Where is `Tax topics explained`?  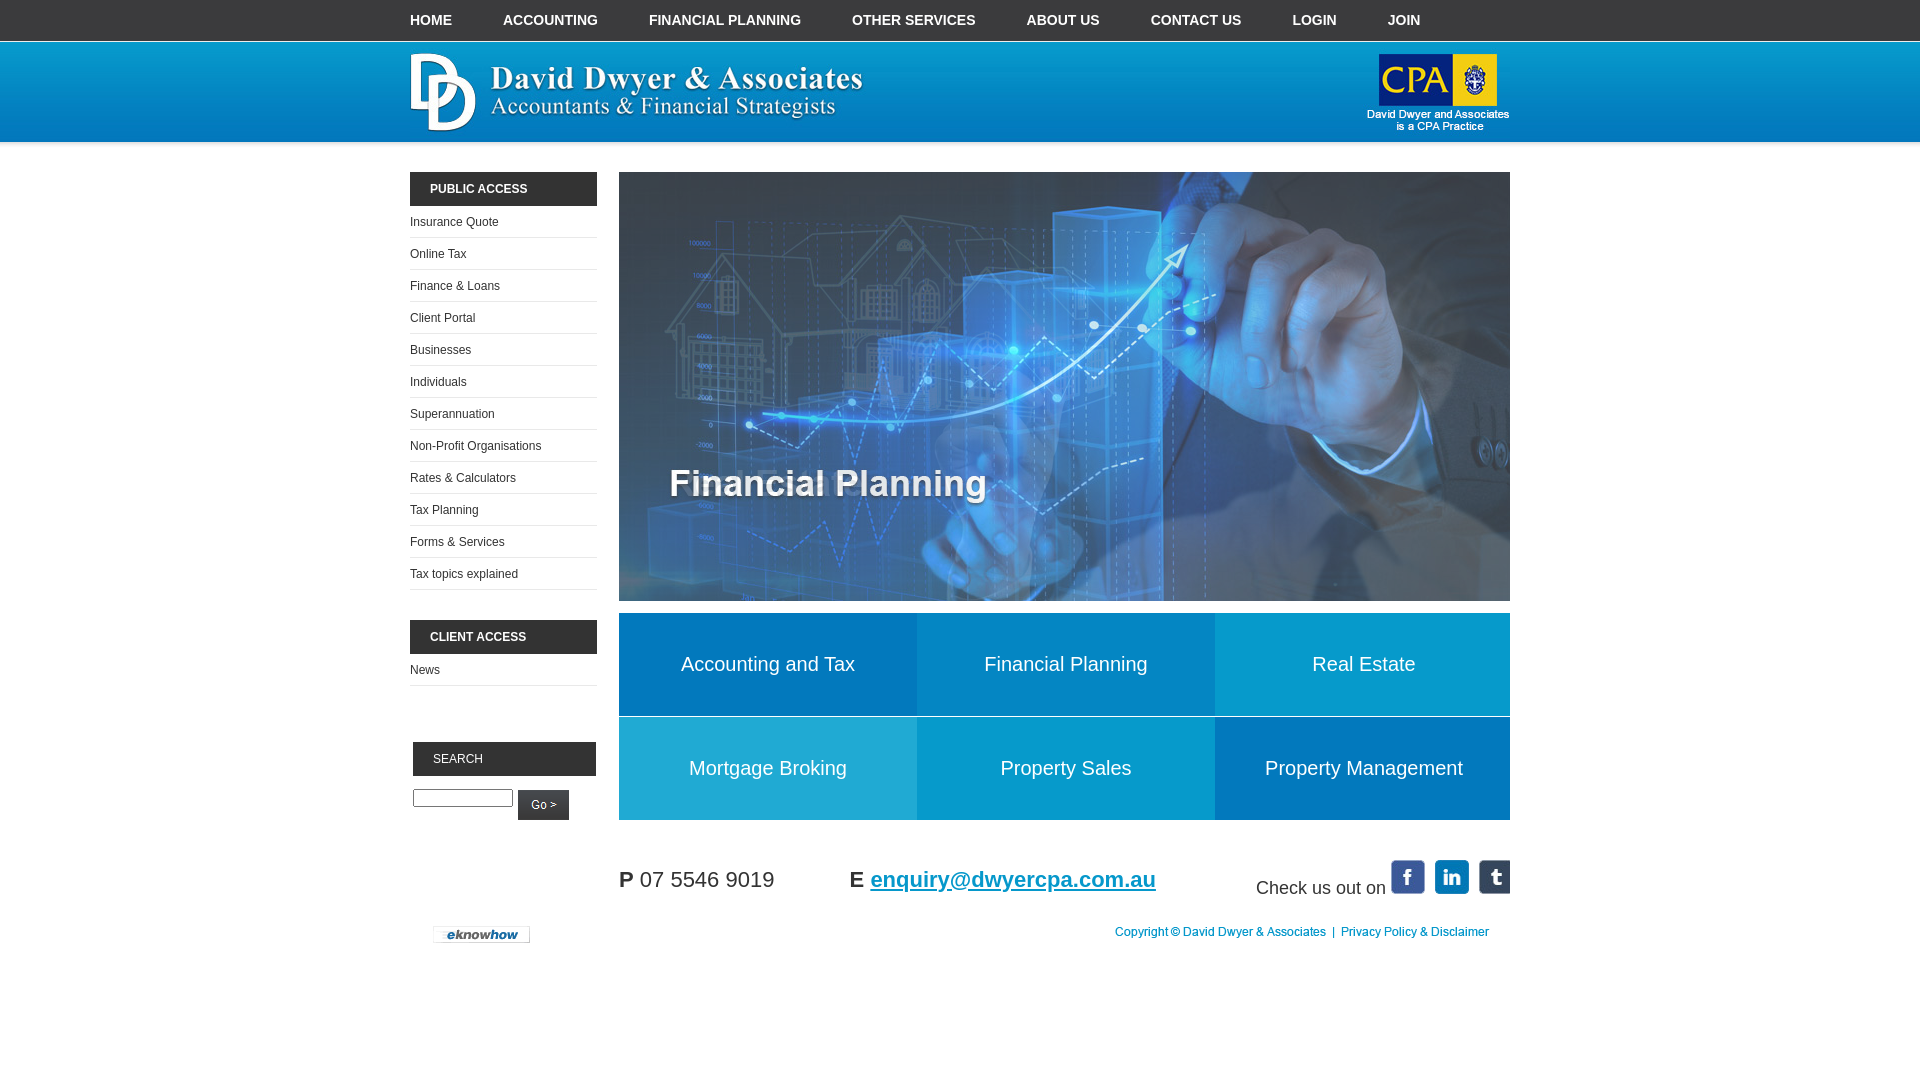 Tax topics explained is located at coordinates (464, 574).